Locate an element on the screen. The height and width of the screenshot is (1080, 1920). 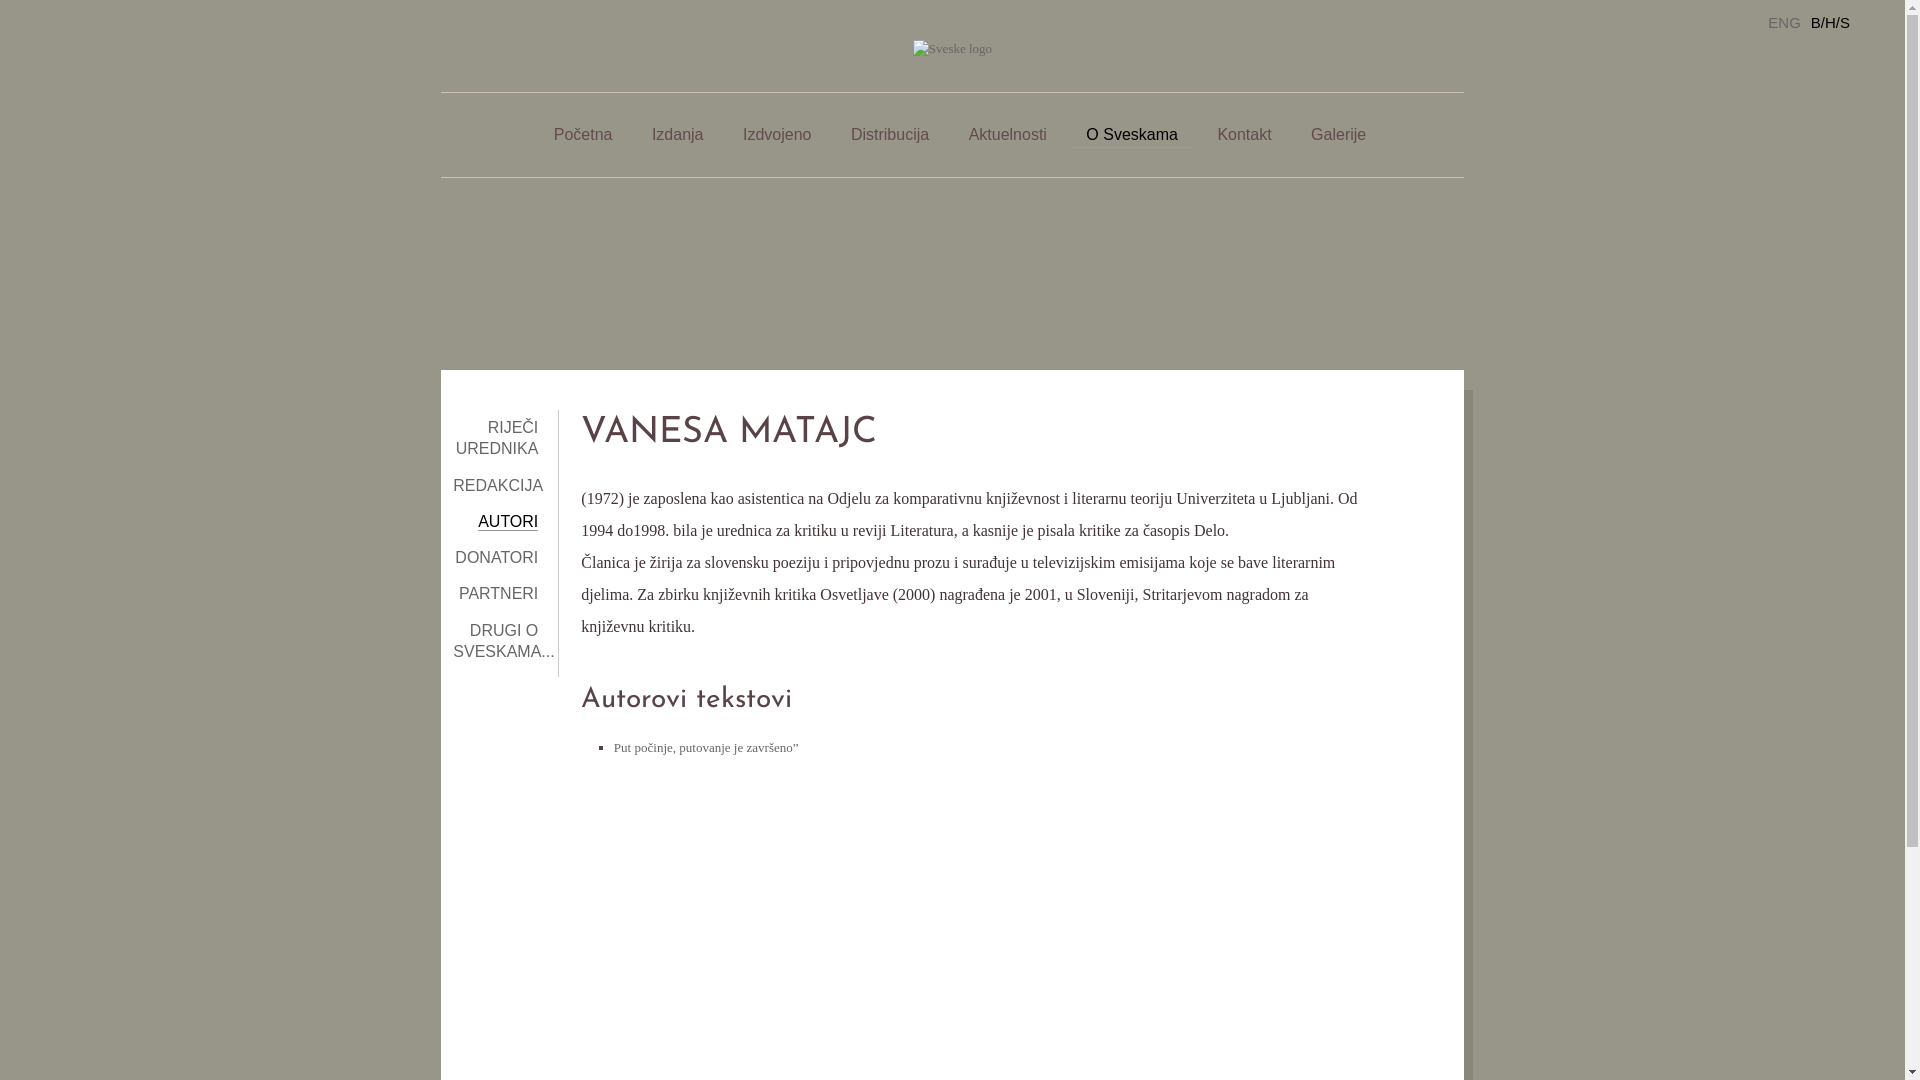
Search is located at coordinates (1874, 28).